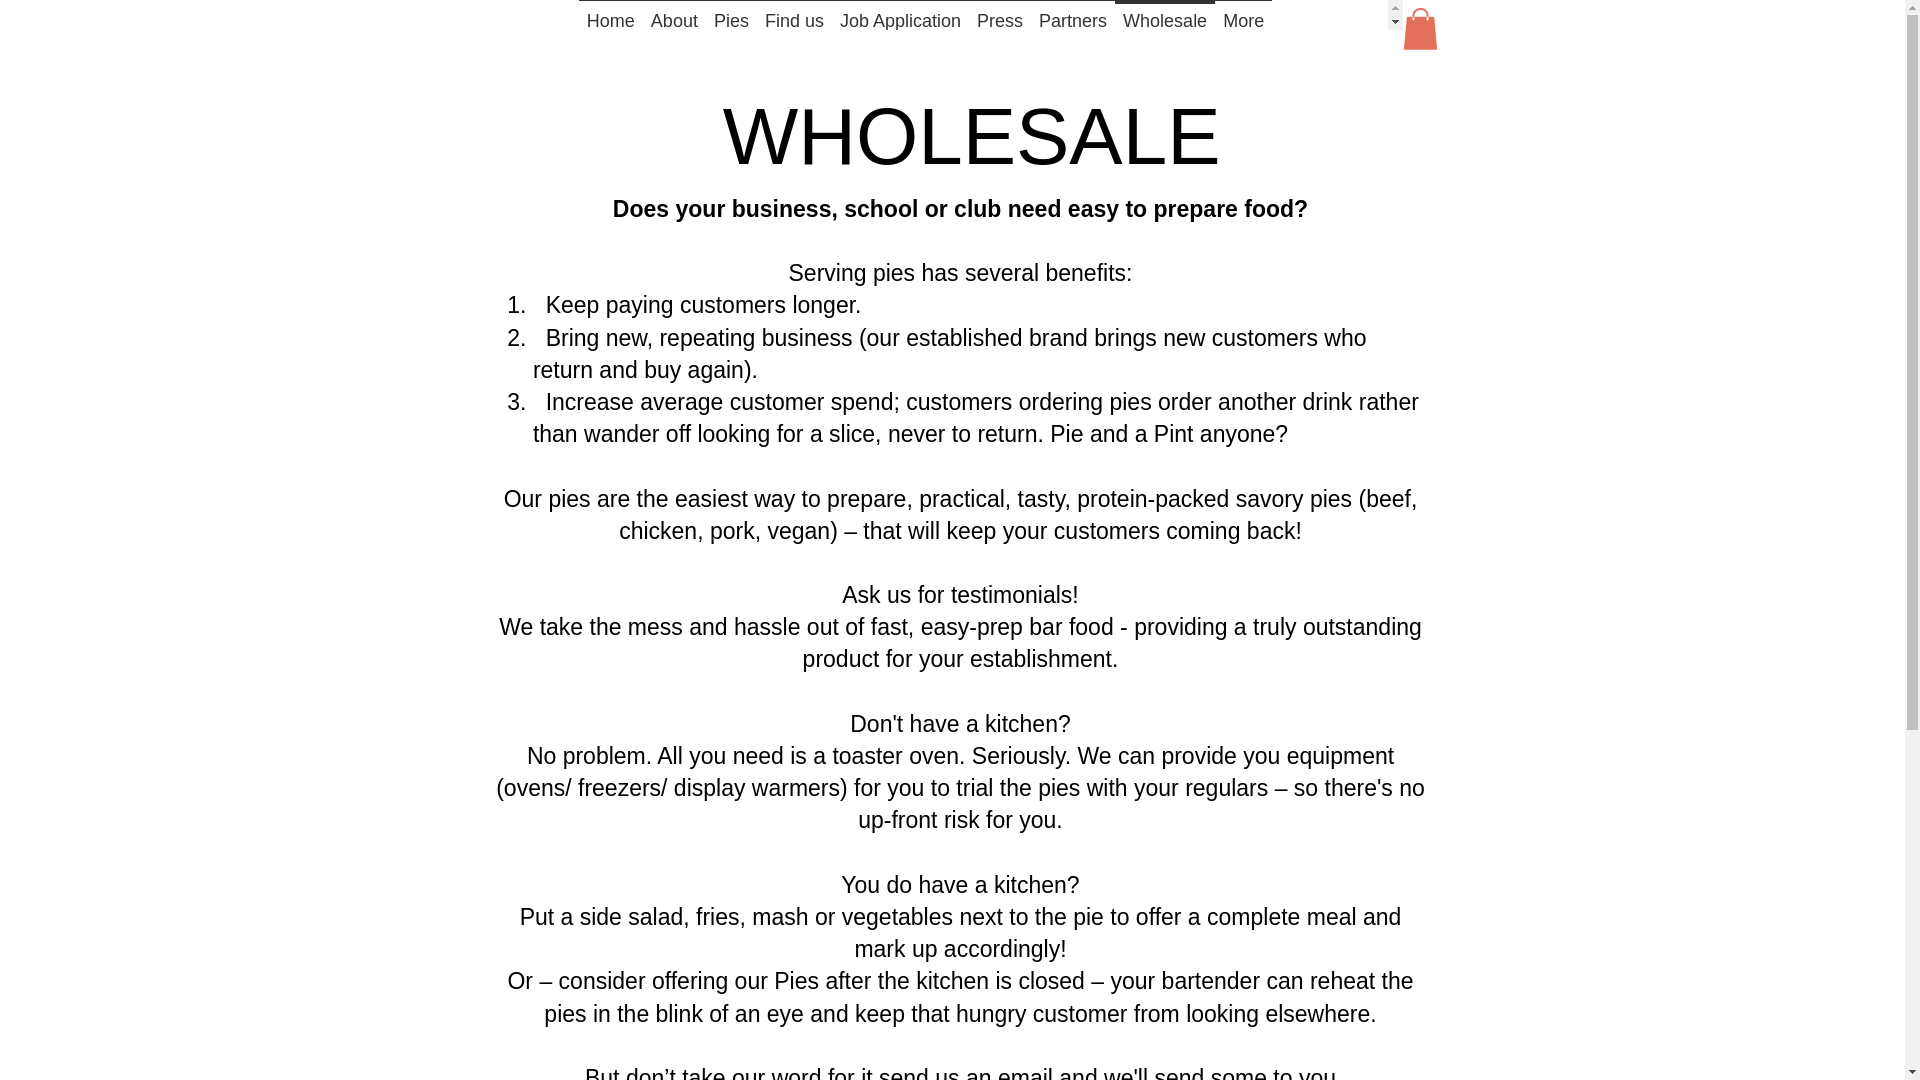 This screenshot has width=1920, height=1080. What do you see at coordinates (731, 15) in the screenshot?
I see `Pies` at bounding box center [731, 15].